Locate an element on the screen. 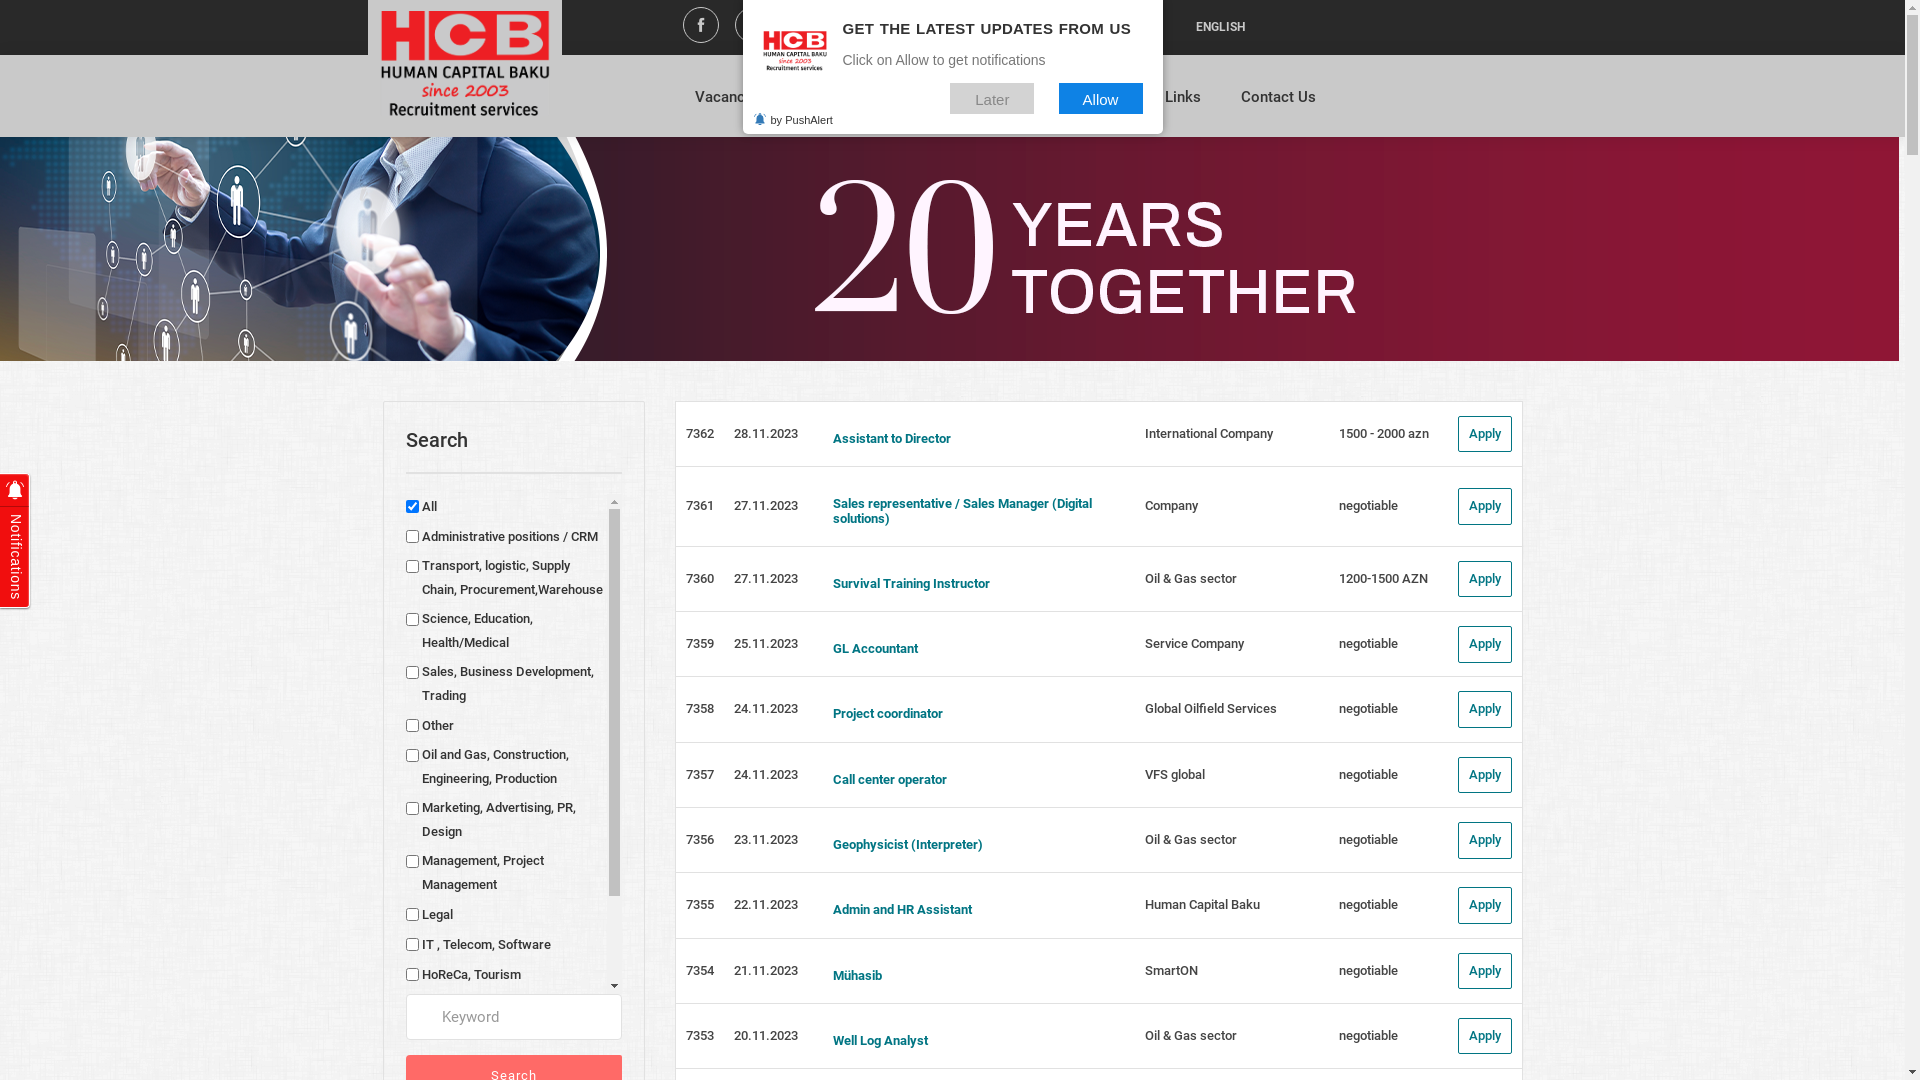  25.11.2023 is located at coordinates (766, 644).